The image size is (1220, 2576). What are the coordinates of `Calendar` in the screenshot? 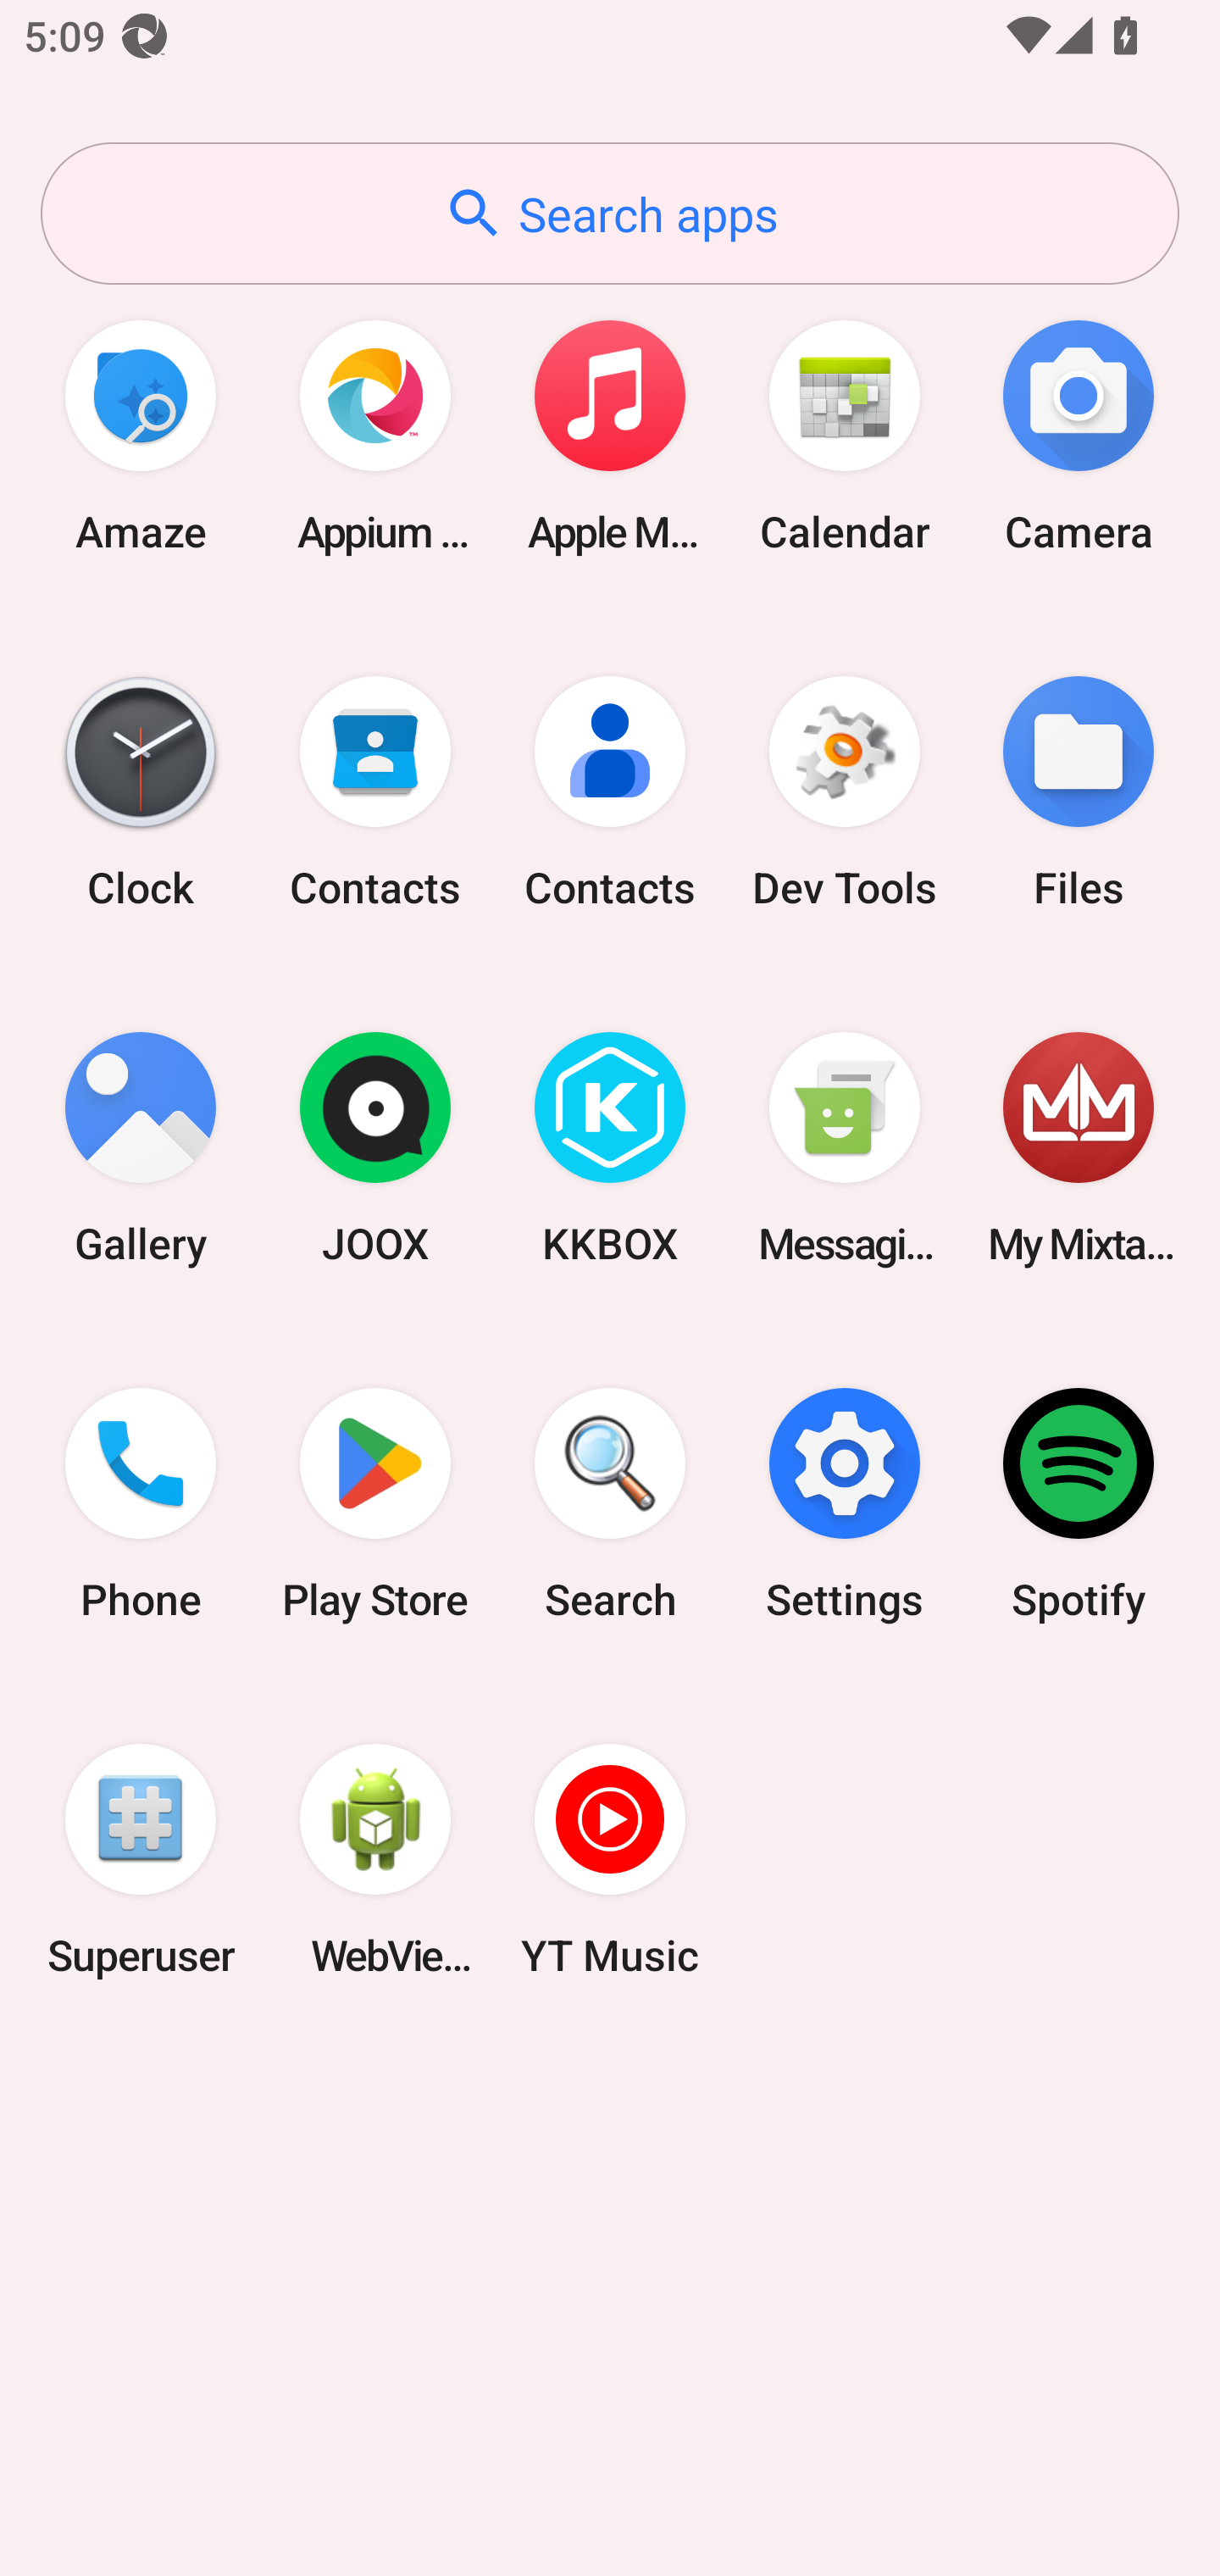 It's located at (844, 436).